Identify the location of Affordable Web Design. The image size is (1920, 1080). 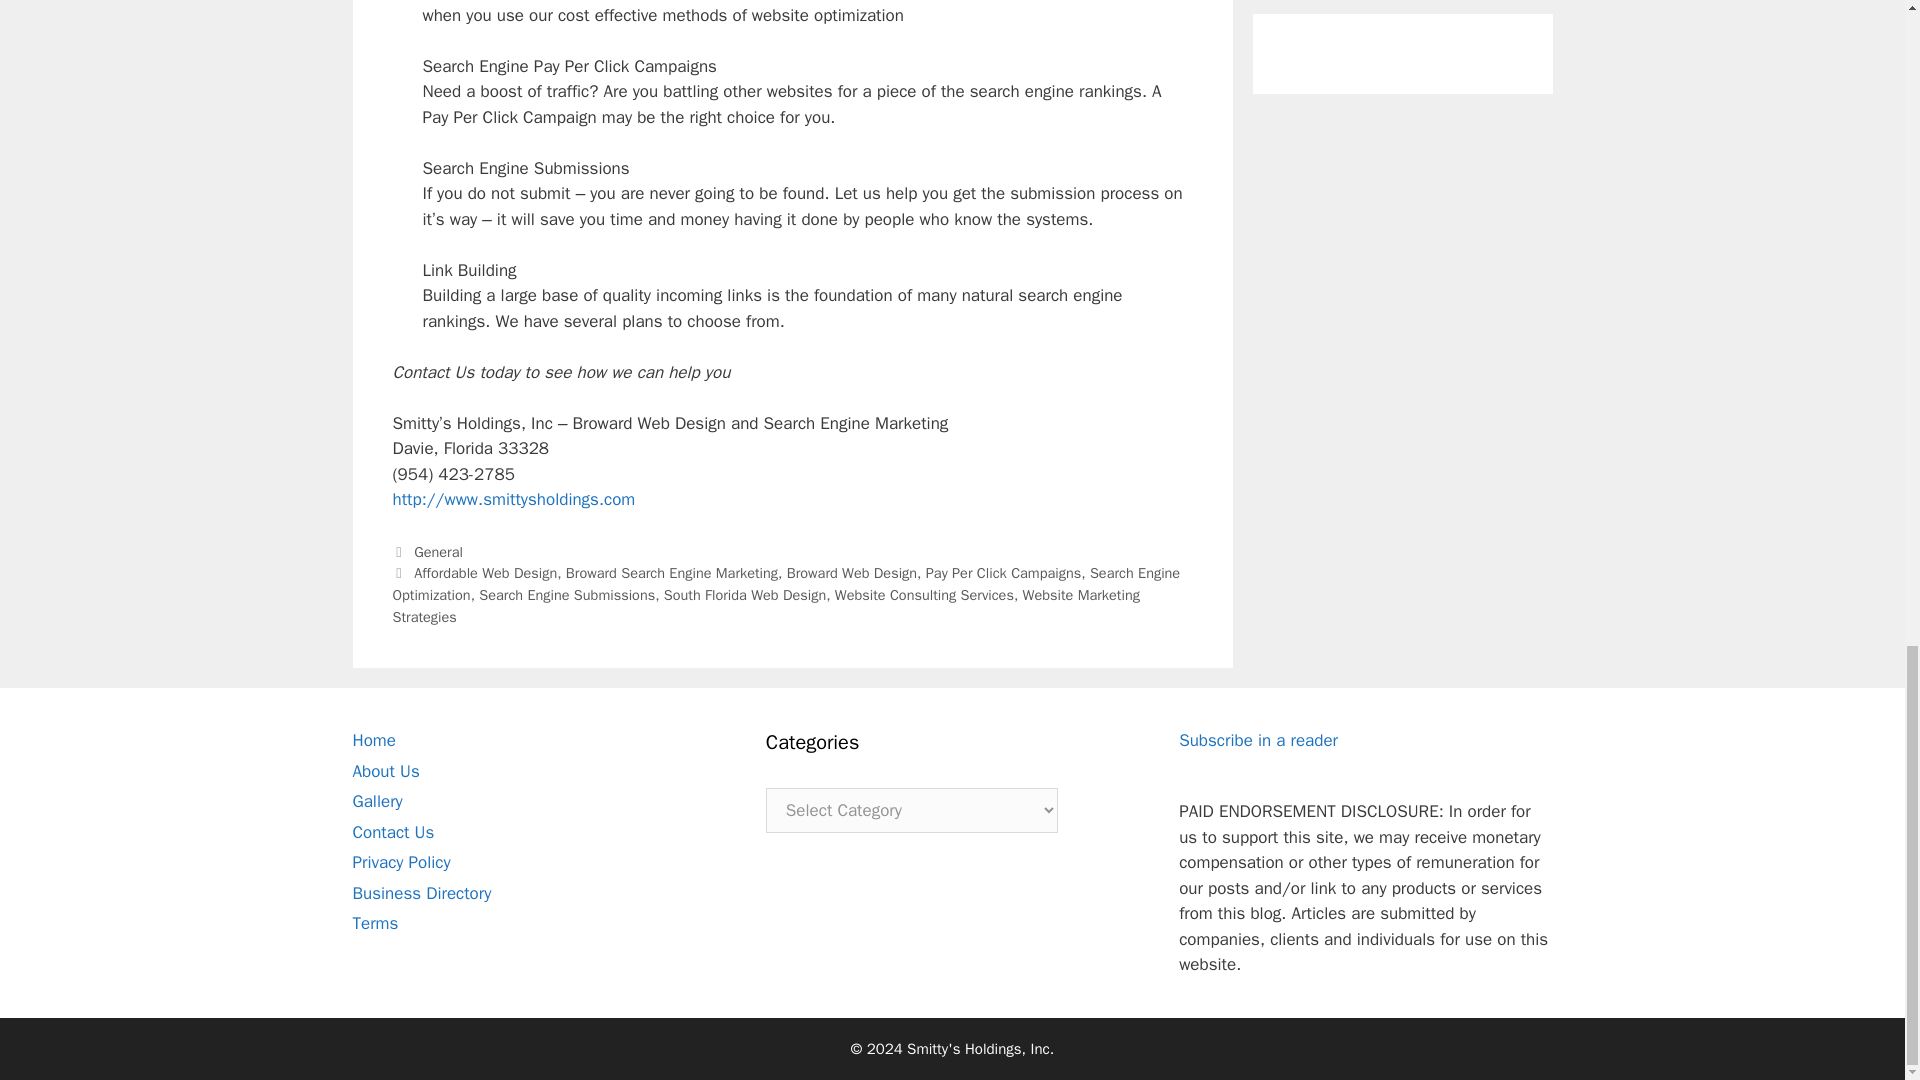
(485, 572).